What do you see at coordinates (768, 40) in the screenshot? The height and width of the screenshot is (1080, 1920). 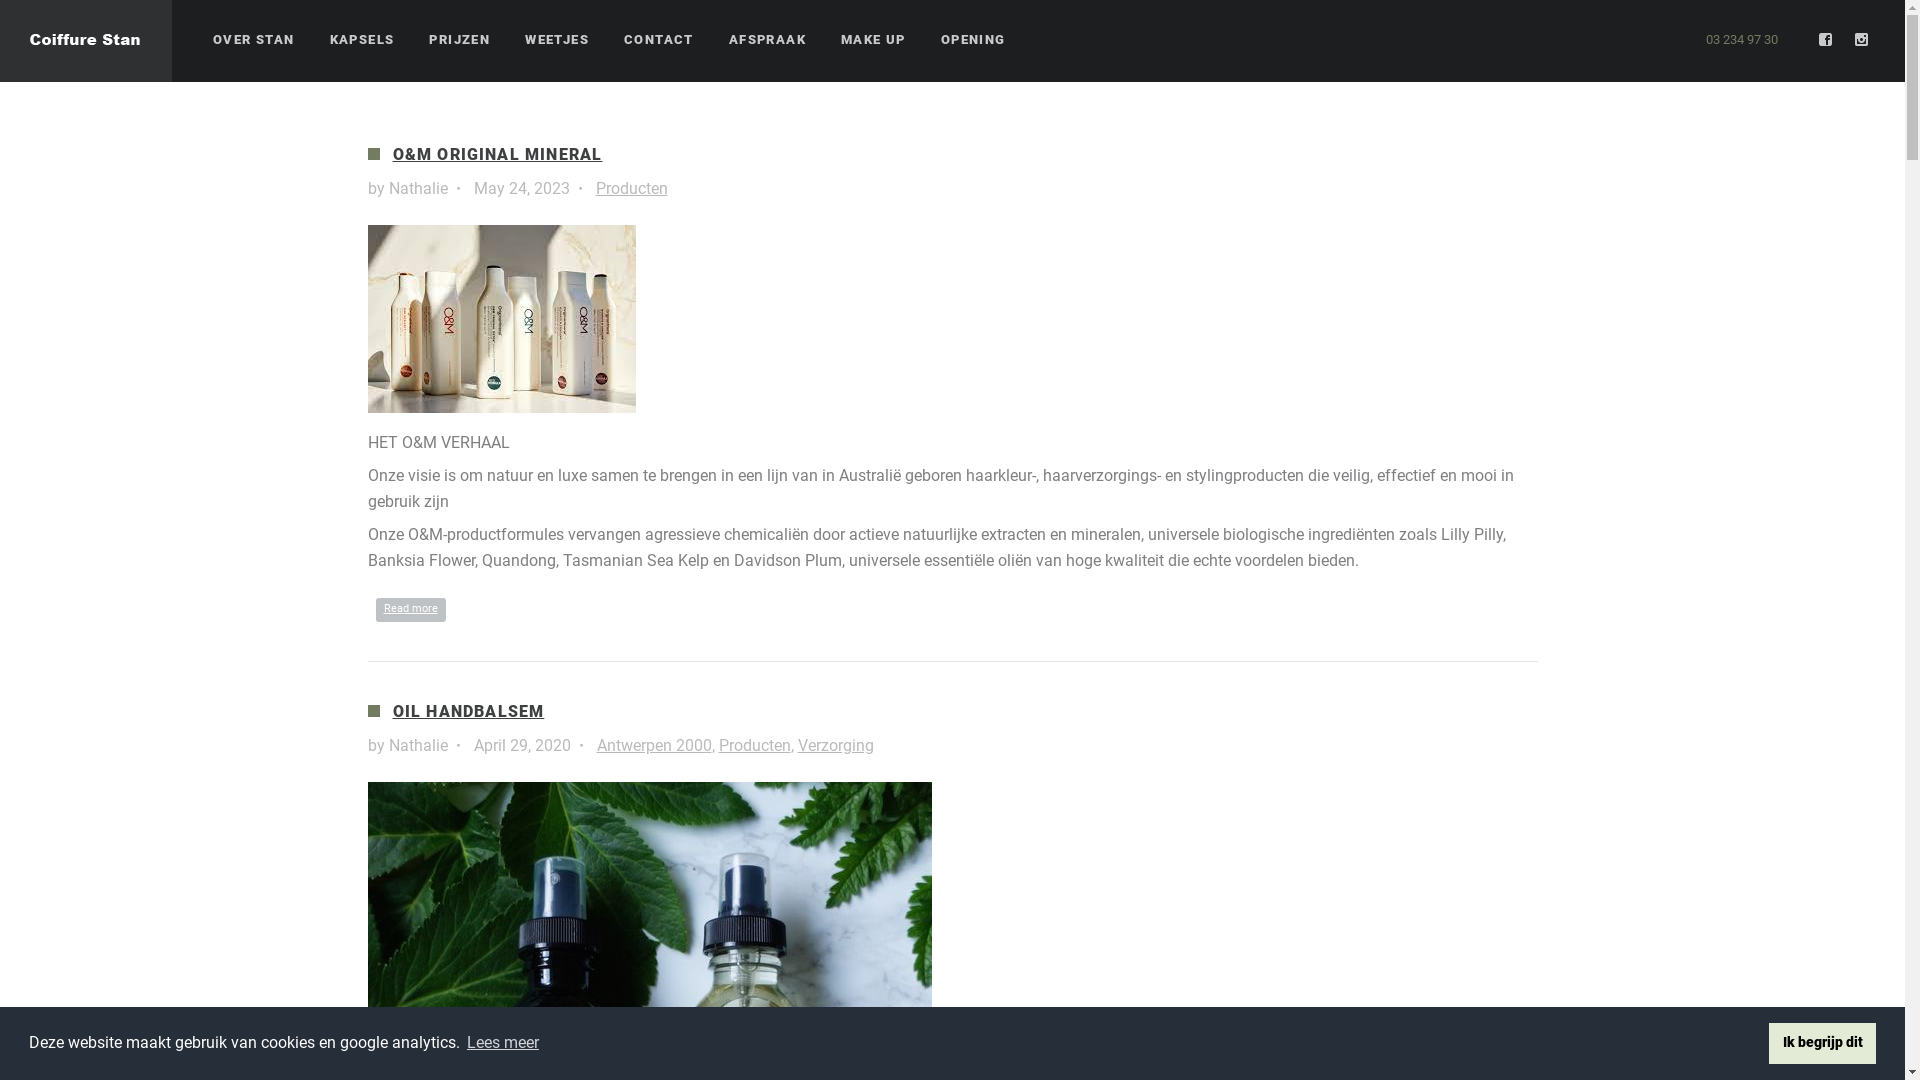 I see `AFSPRAAK` at bounding box center [768, 40].